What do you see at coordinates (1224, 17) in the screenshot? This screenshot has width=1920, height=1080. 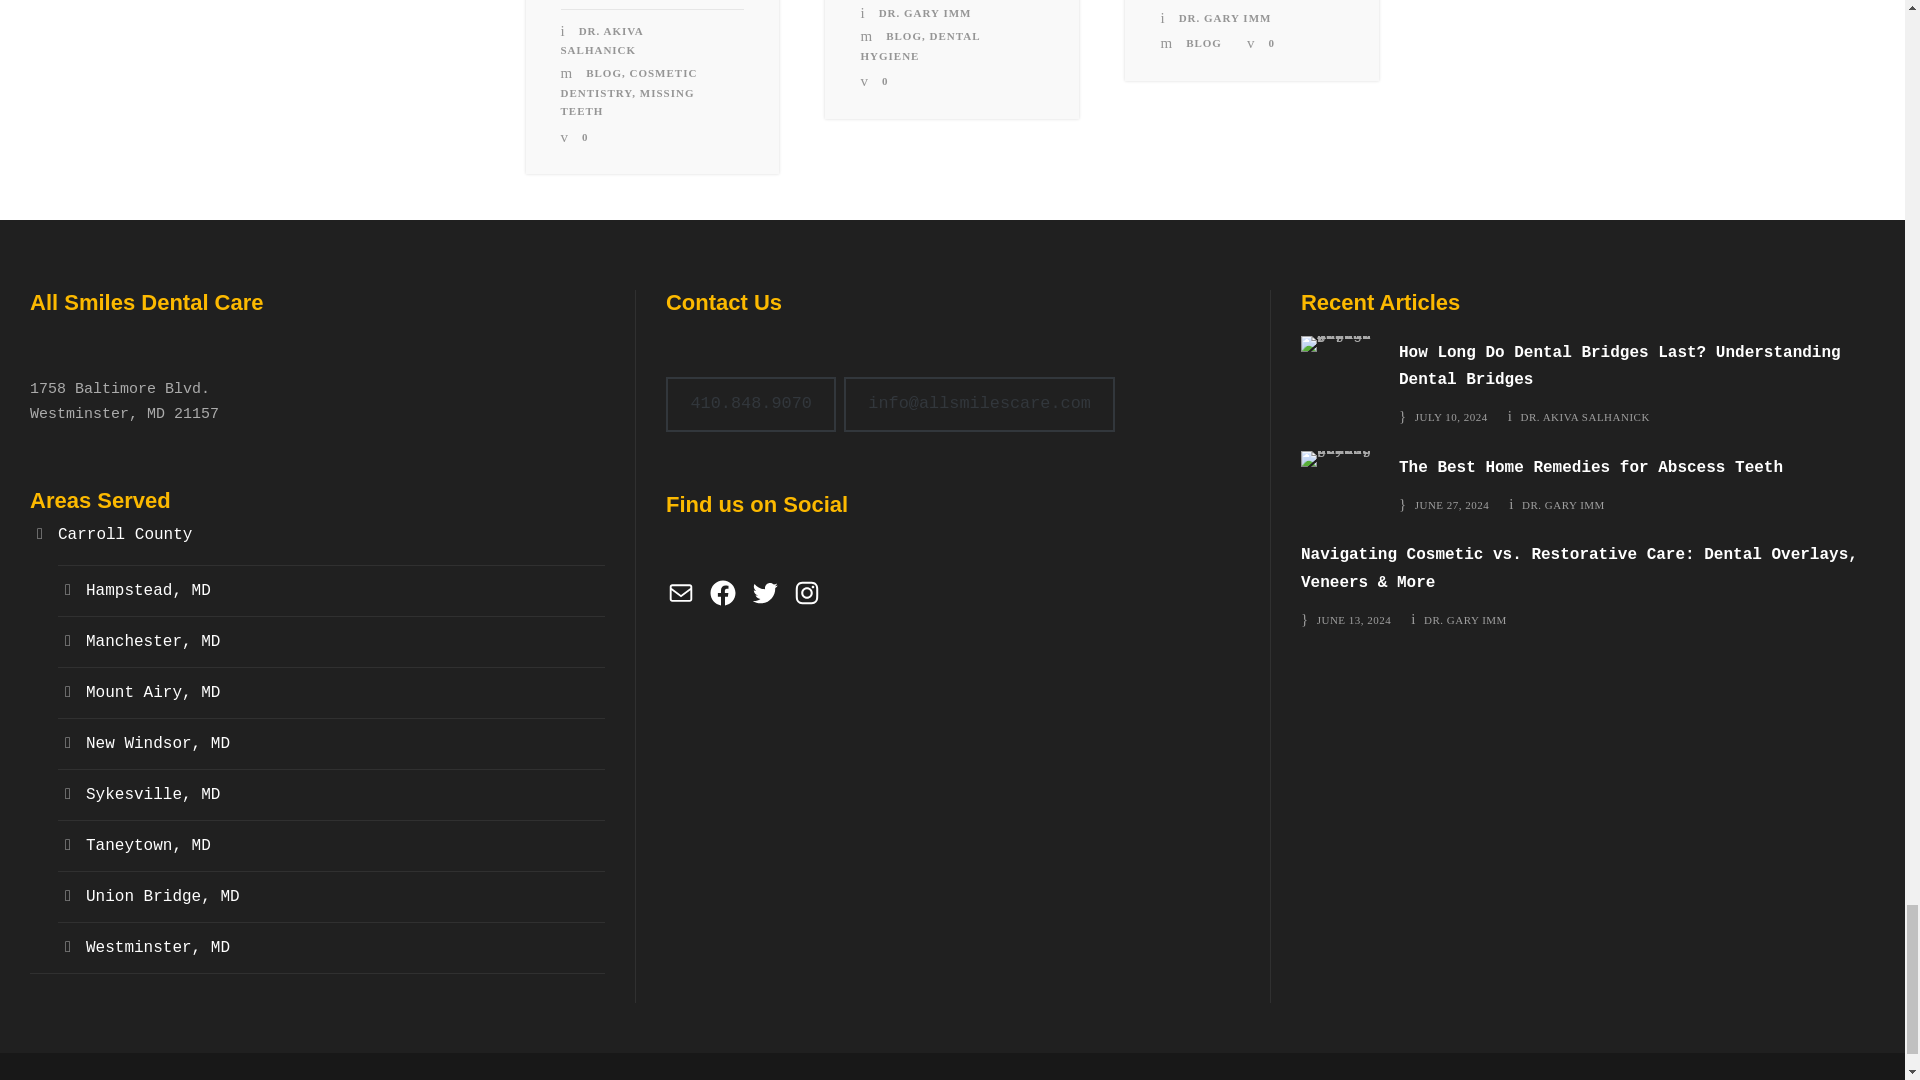 I see `Posts by Dr. Gary Imm` at bounding box center [1224, 17].